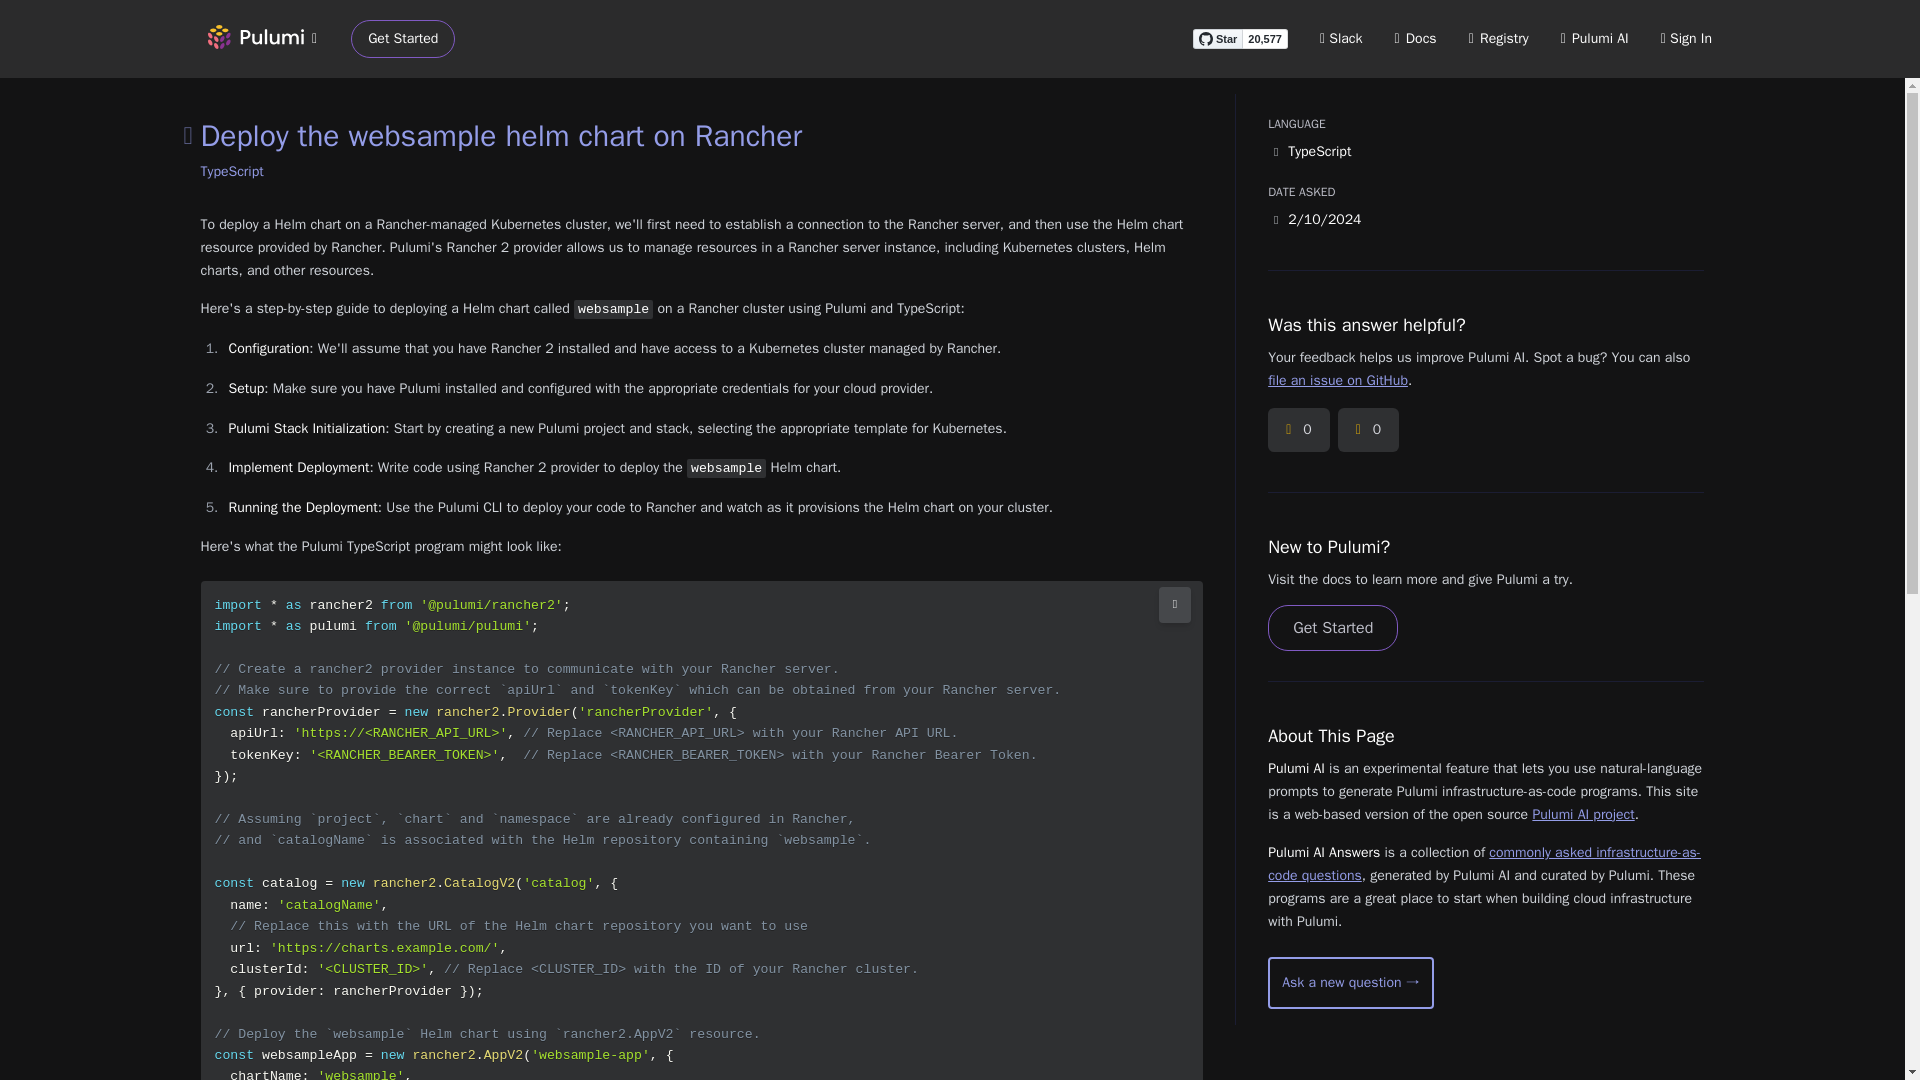 The width and height of the screenshot is (1920, 1080). What do you see at coordinates (1337, 380) in the screenshot?
I see `file an issue on GitHub` at bounding box center [1337, 380].